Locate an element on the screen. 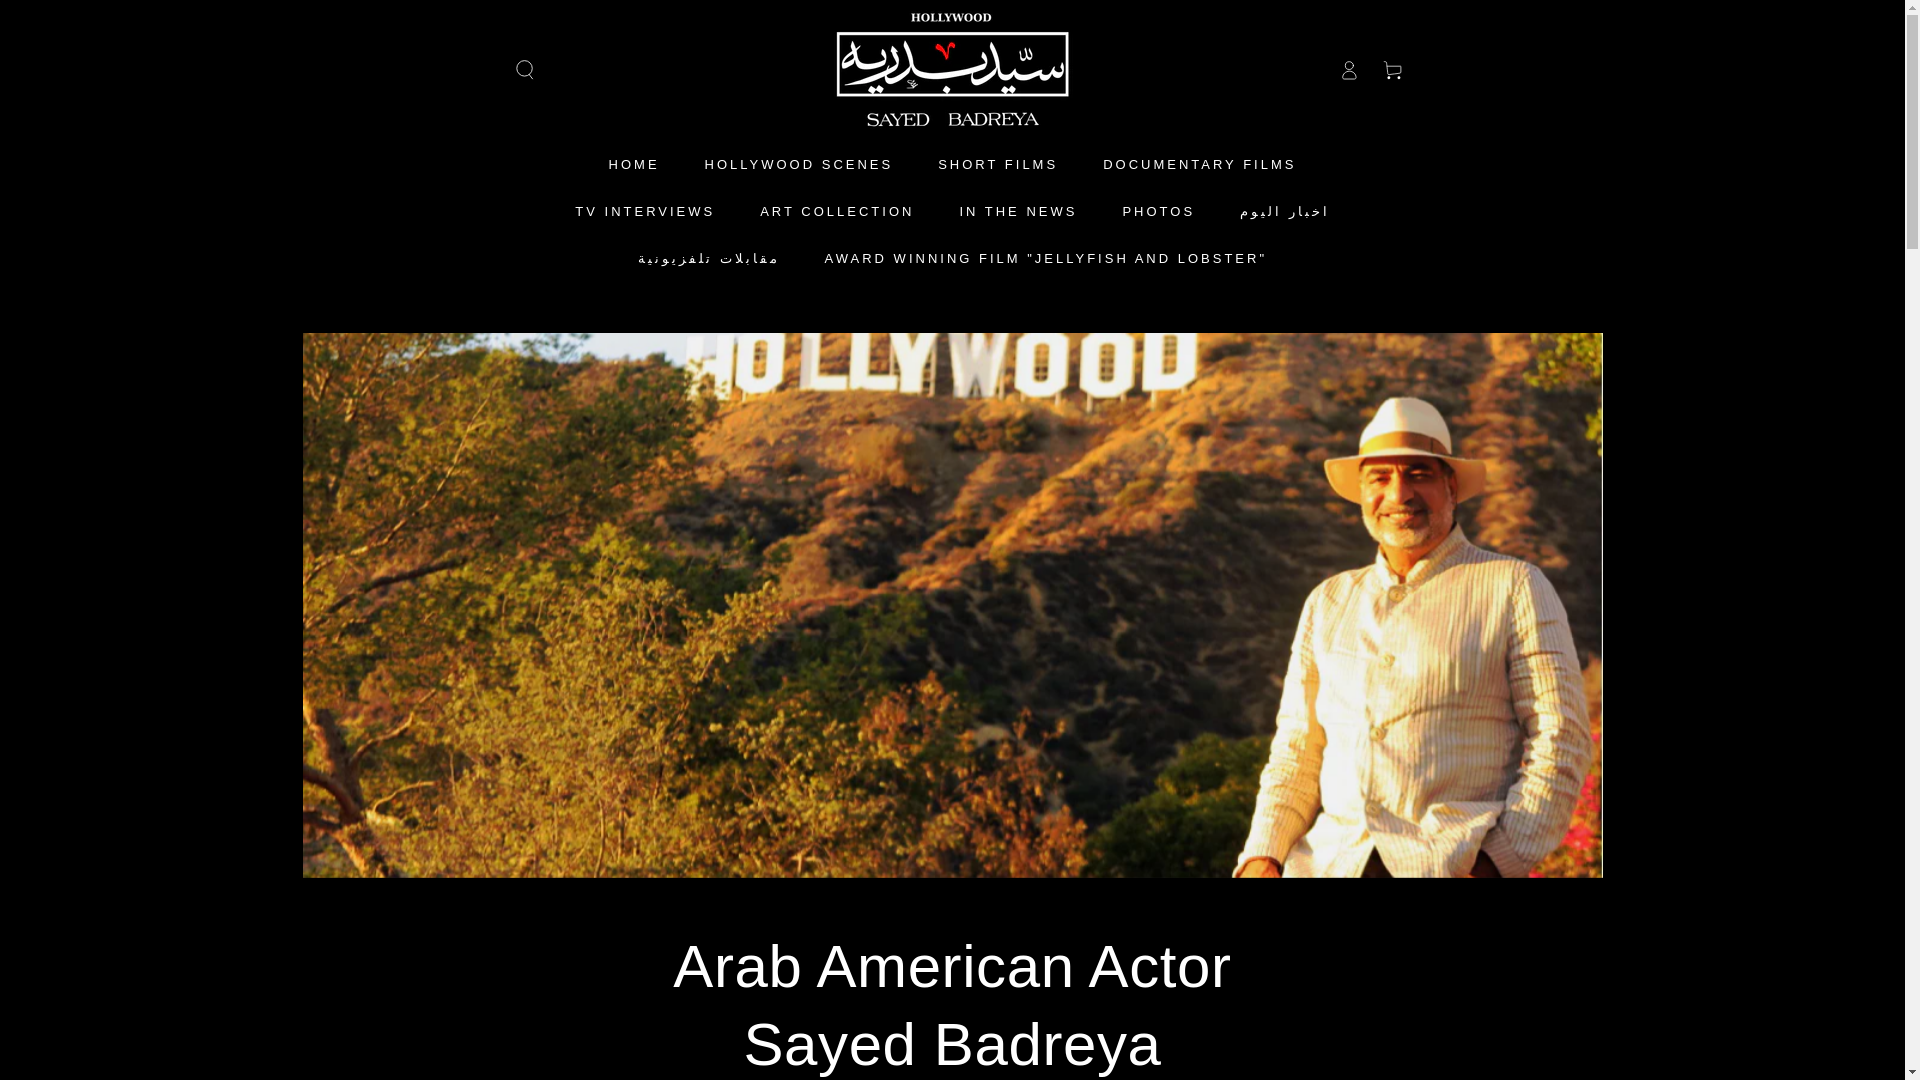 This screenshot has width=1920, height=1080. TV INTERVIEWS is located at coordinates (644, 211).